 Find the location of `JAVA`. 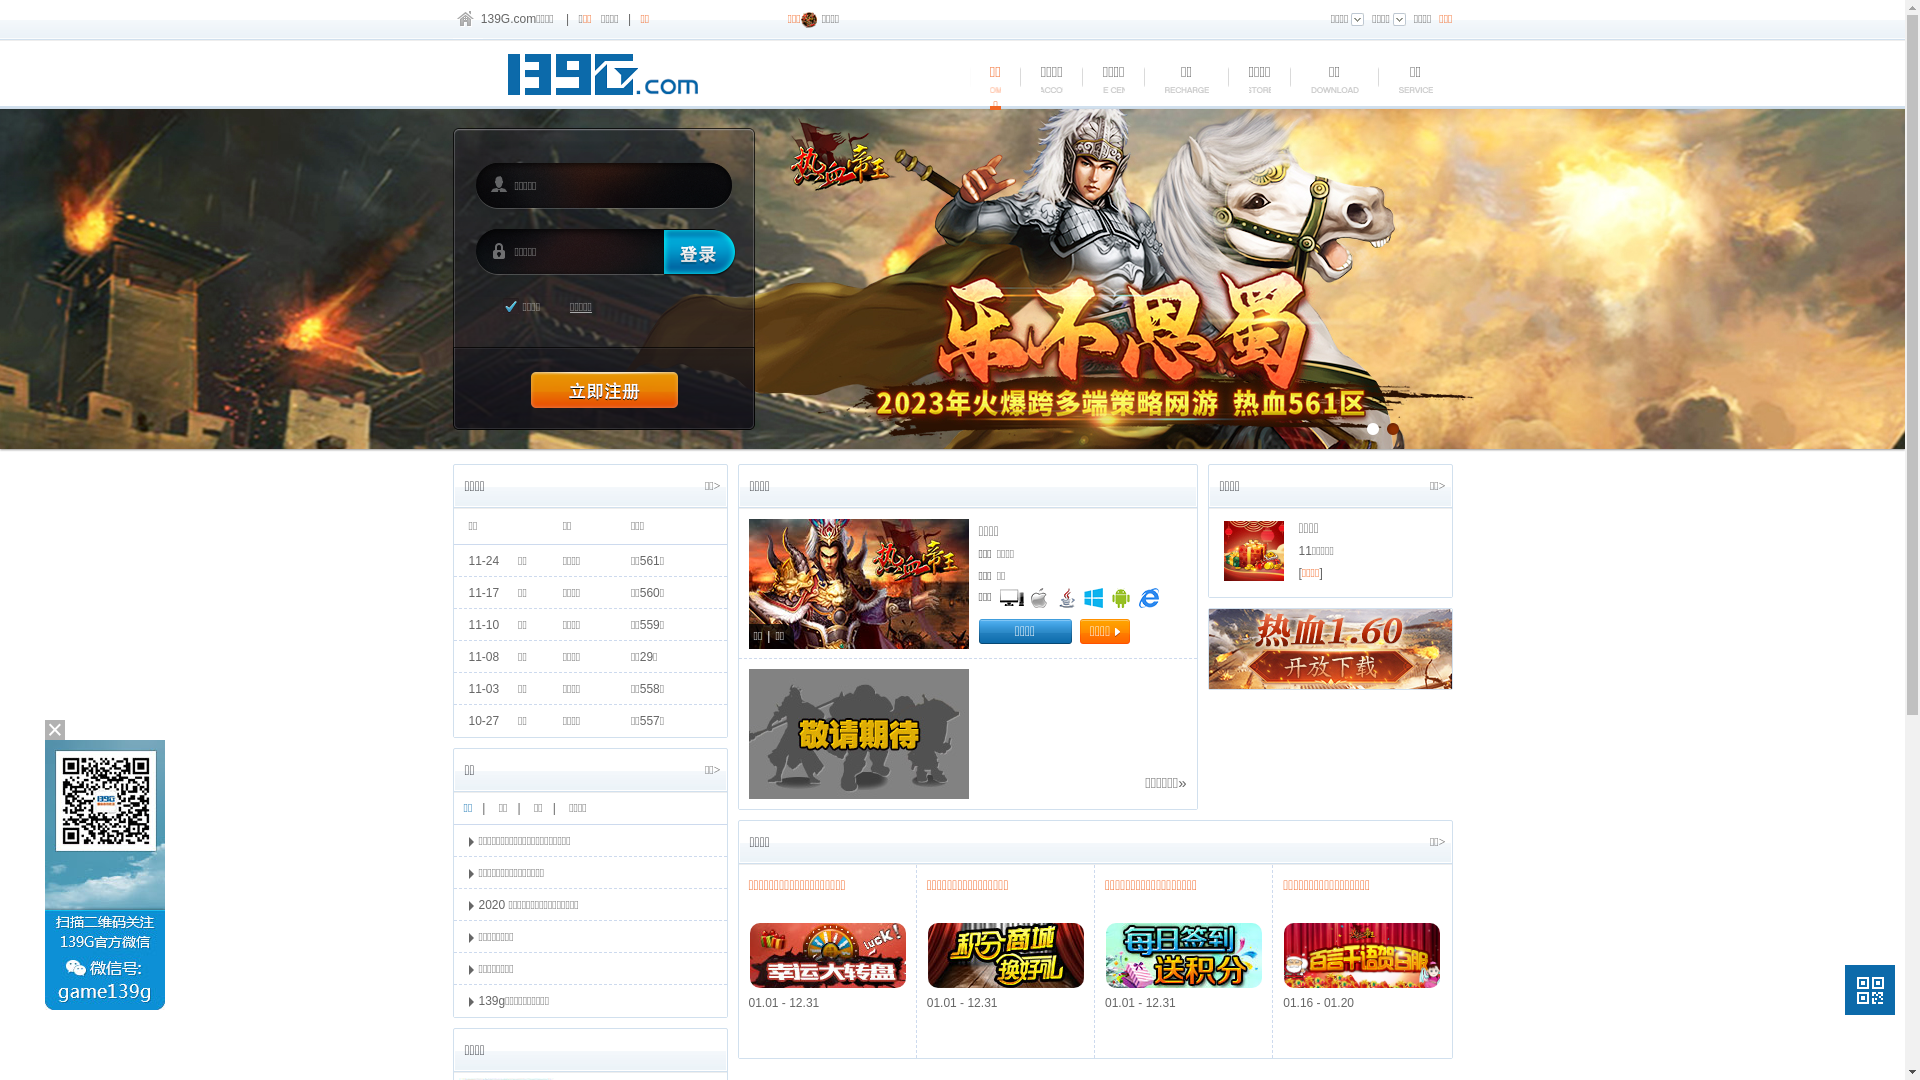

JAVA is located at coordinates (1067, 598).